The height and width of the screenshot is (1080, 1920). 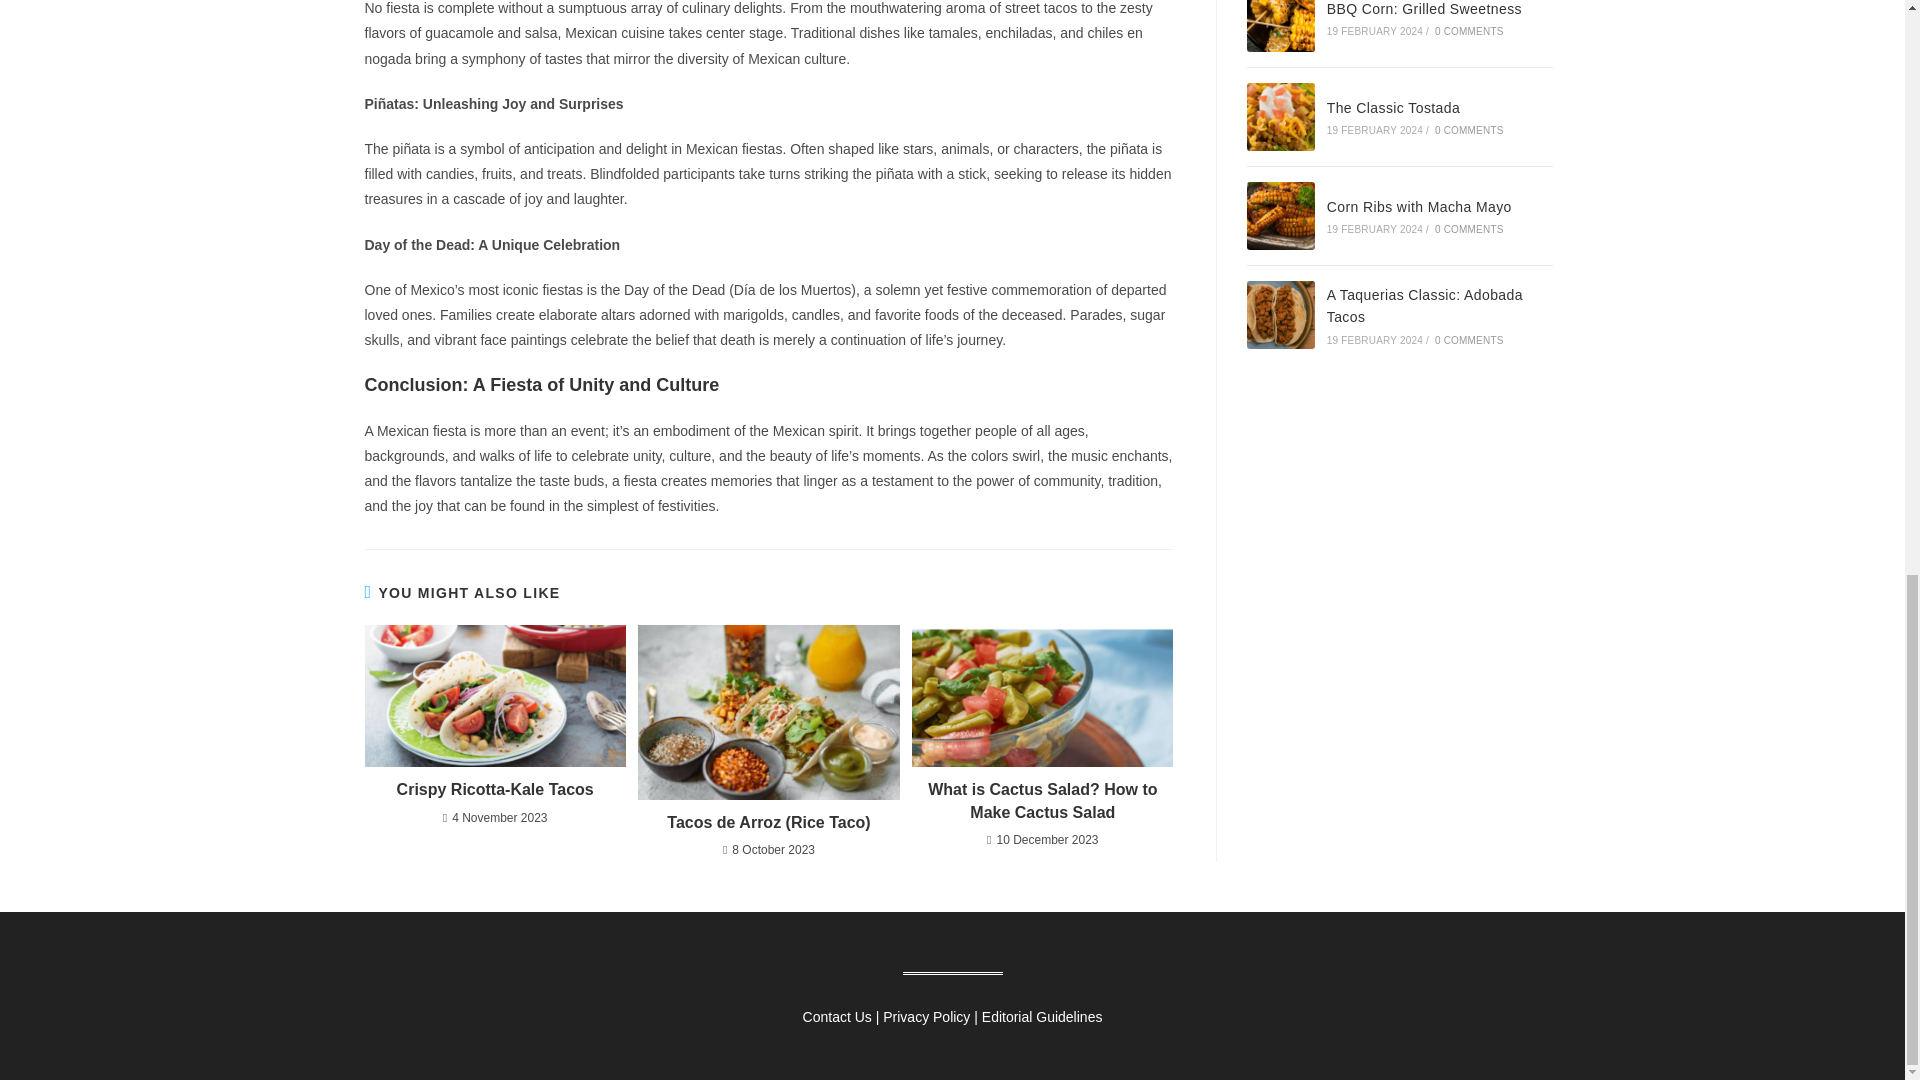 What do you see at coordinates (494, 790) in the screenshot?
I see `Crispy Ricotta-Kale Tacos` at bounding box center [494, 790].